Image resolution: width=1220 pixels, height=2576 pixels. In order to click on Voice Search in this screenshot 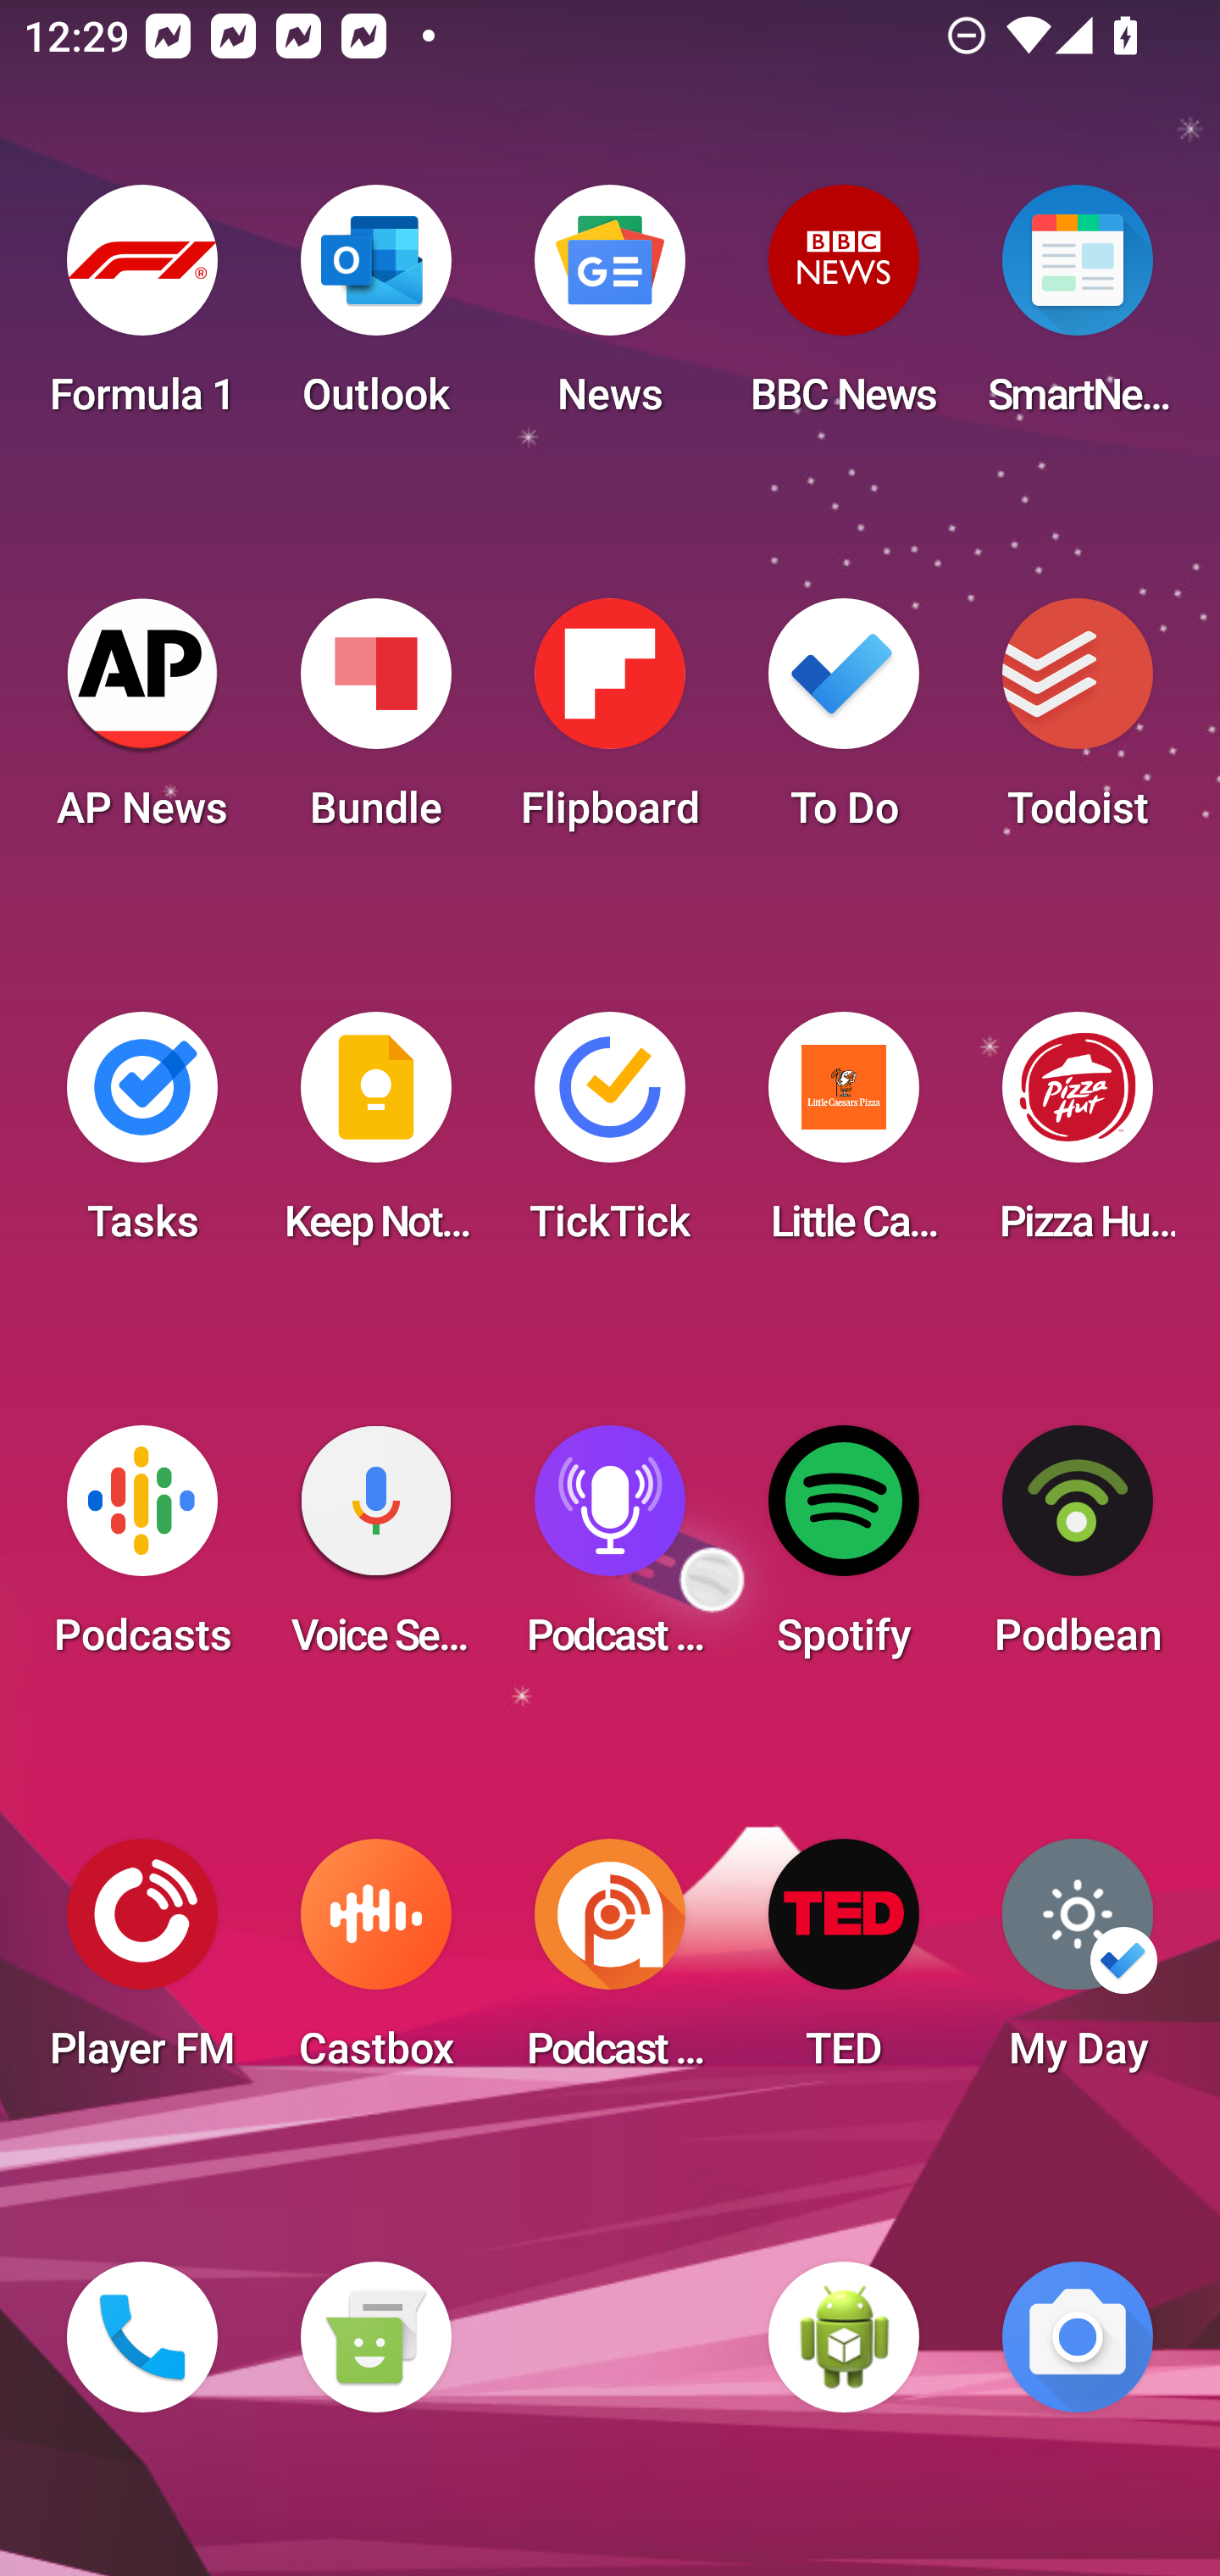, I will do `click(375, 1551)`.